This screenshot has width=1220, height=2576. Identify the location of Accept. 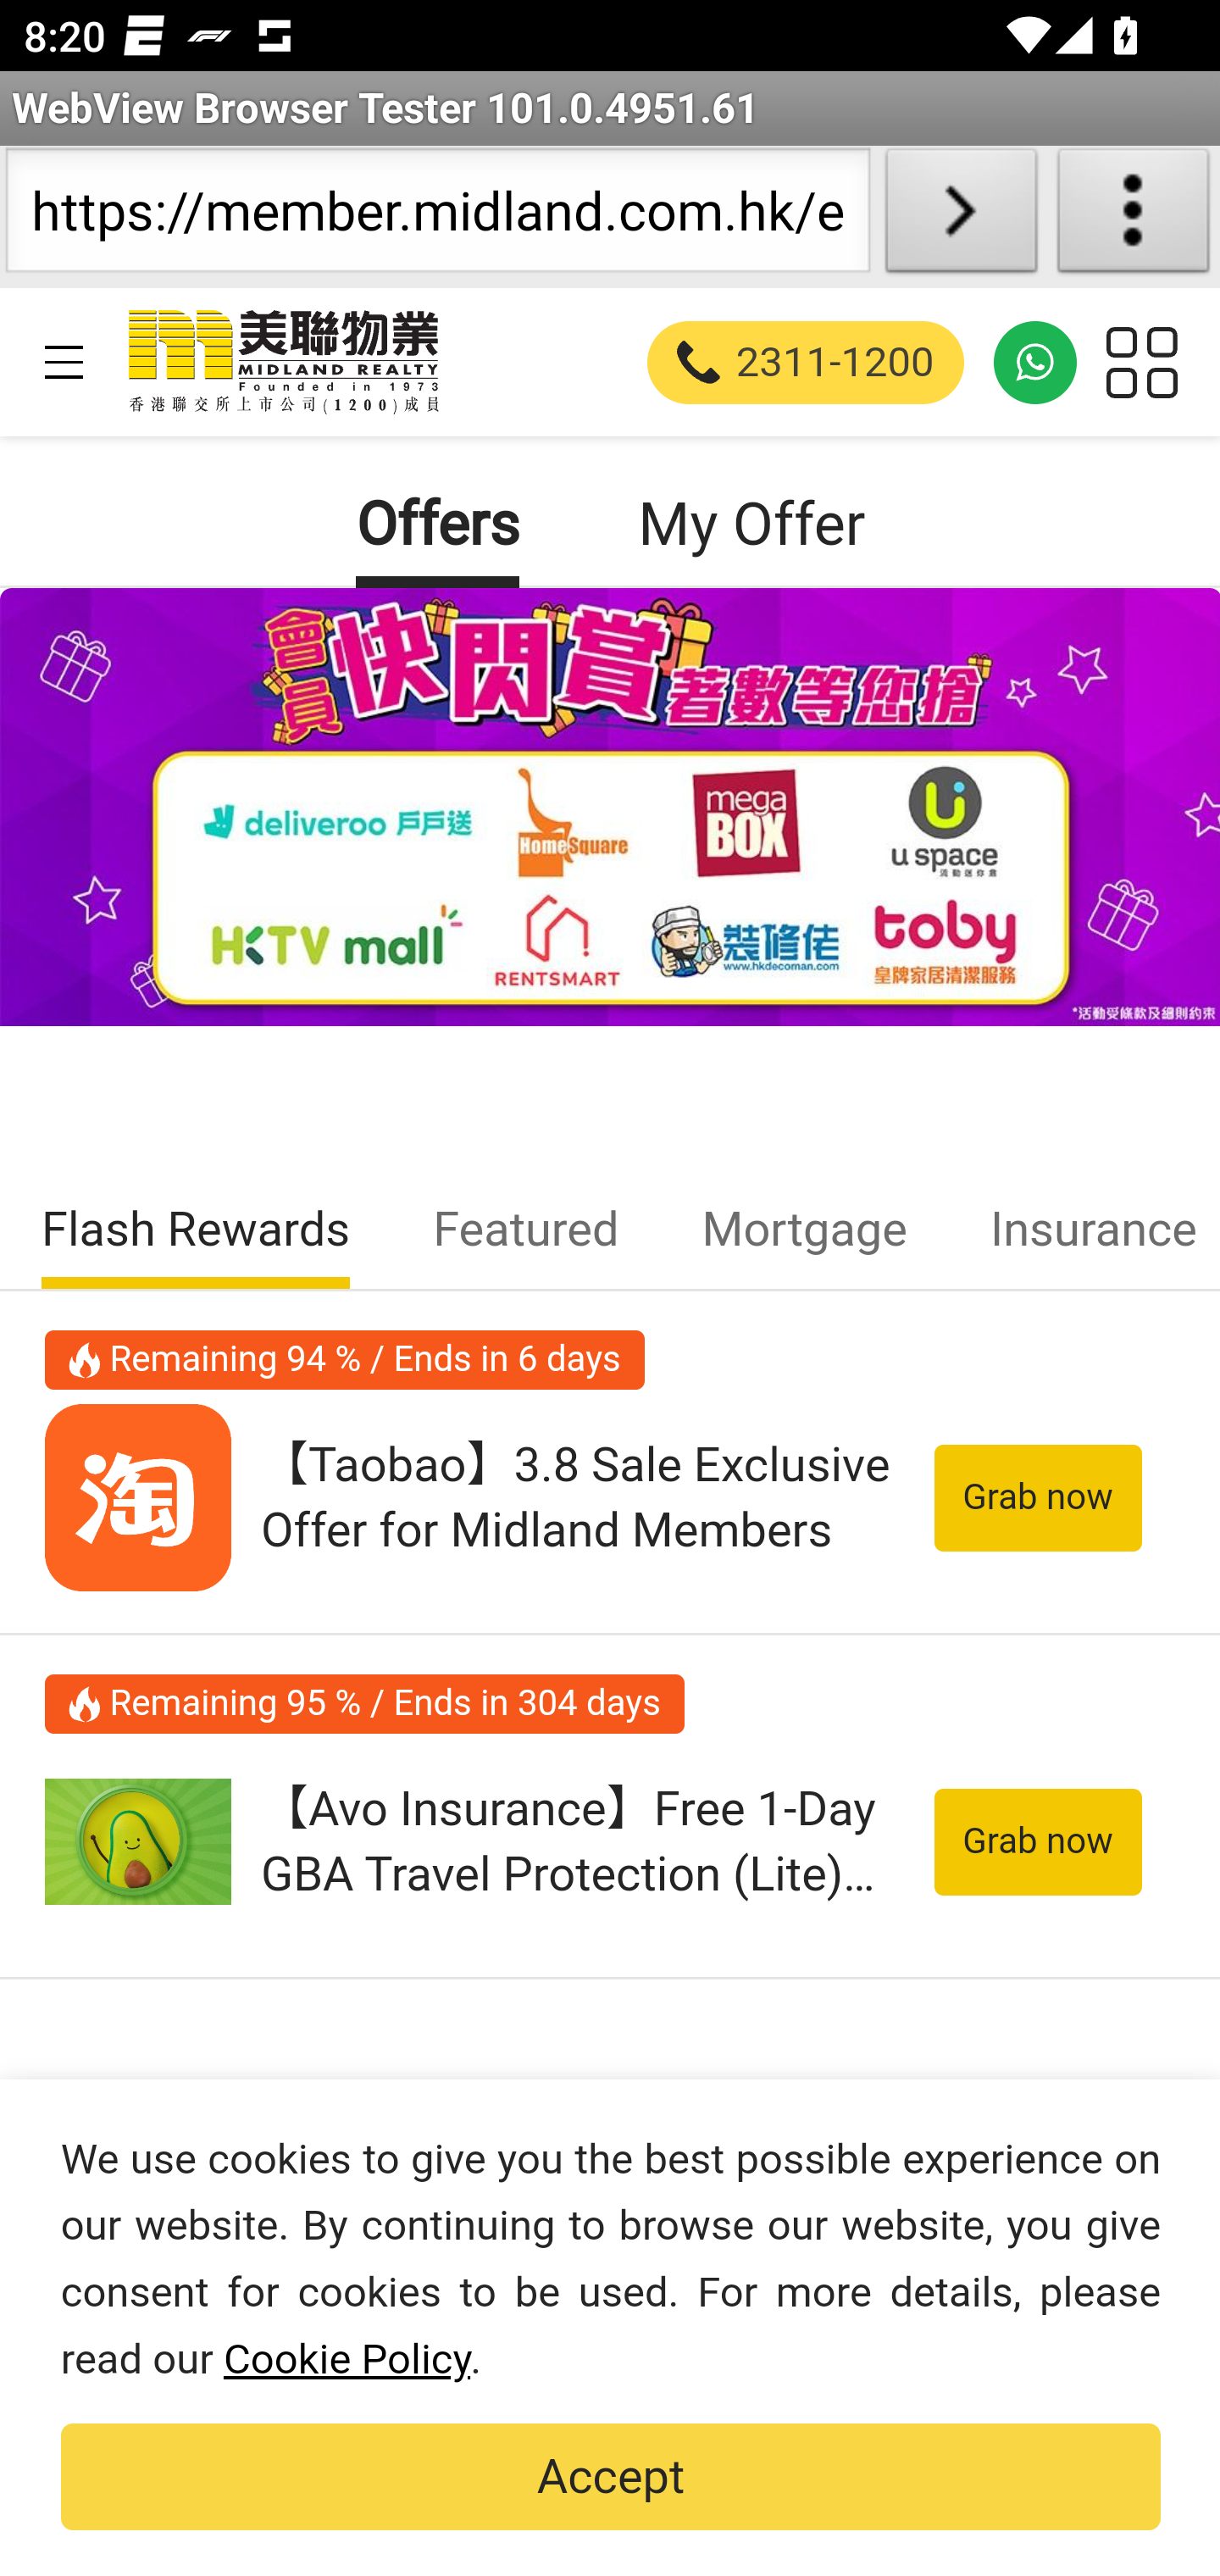
(611, 2478).